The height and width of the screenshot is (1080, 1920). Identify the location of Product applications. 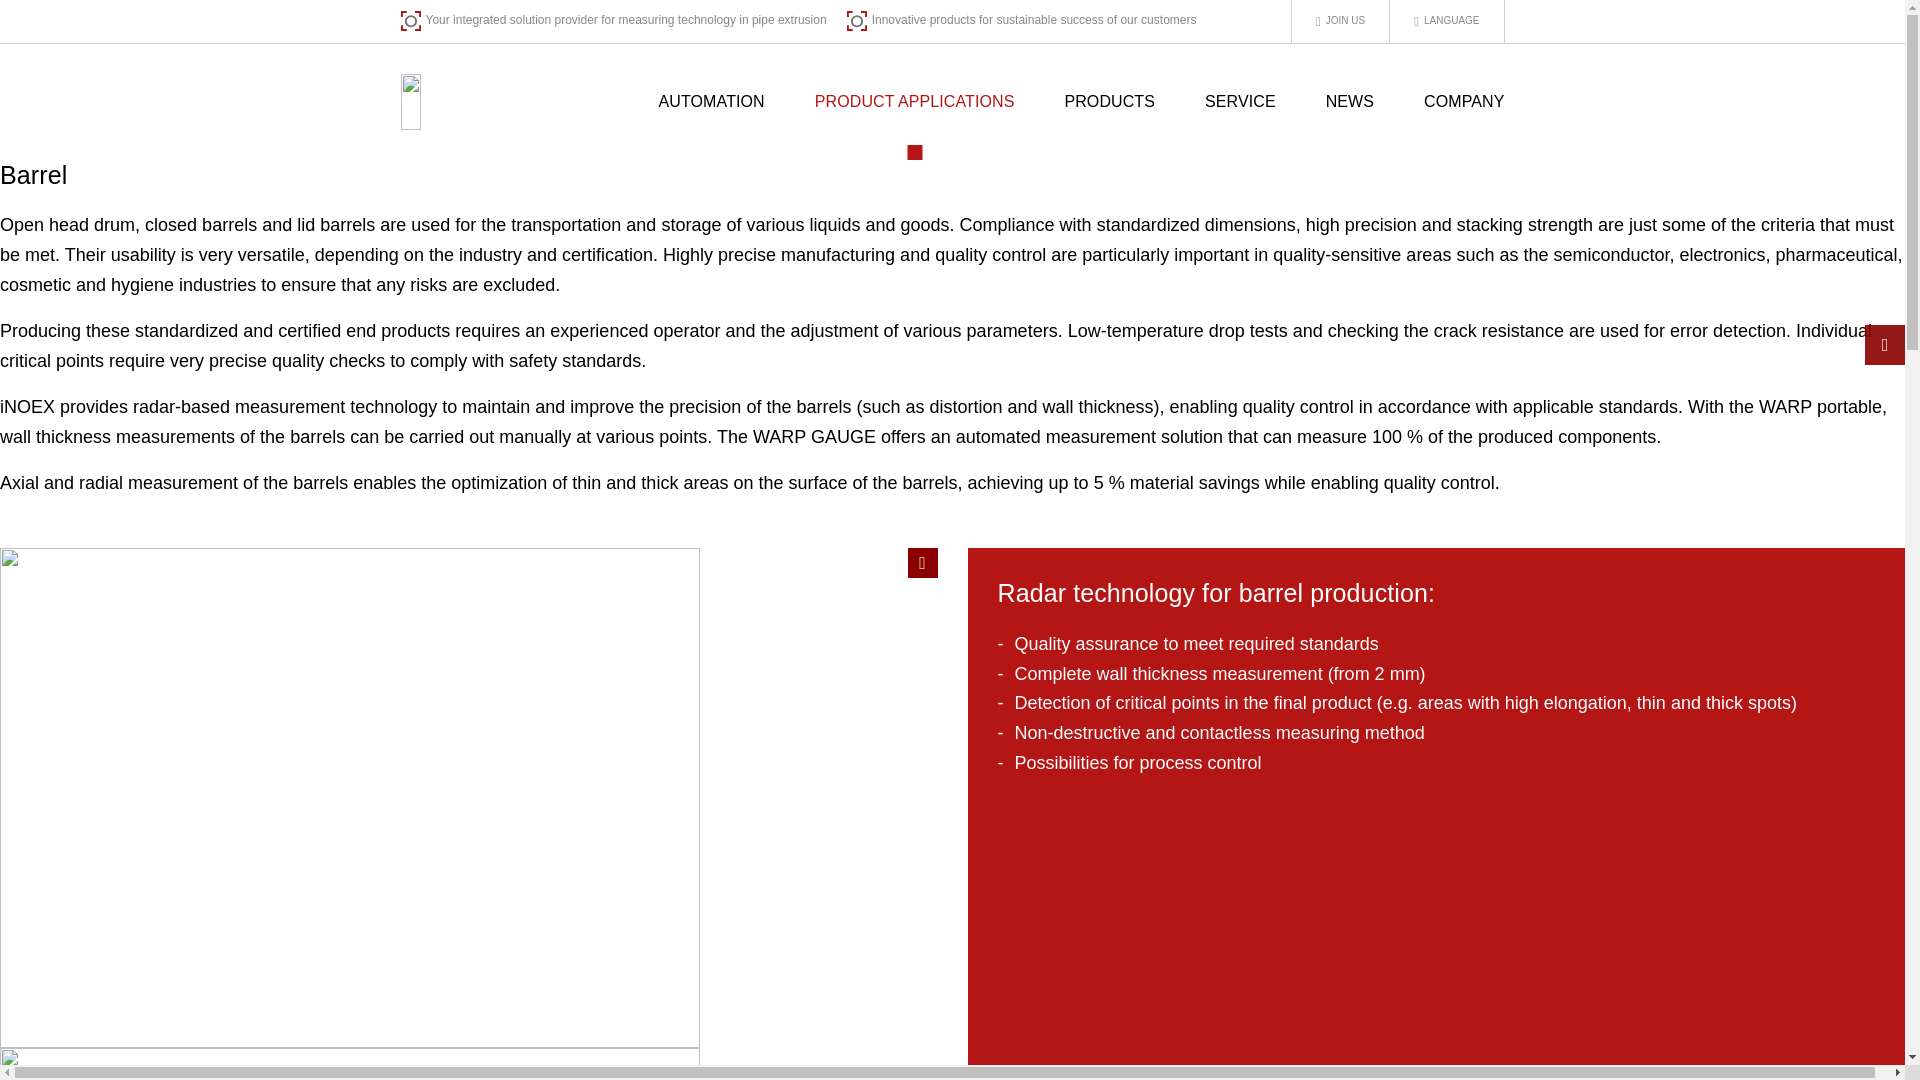
(914, 102).